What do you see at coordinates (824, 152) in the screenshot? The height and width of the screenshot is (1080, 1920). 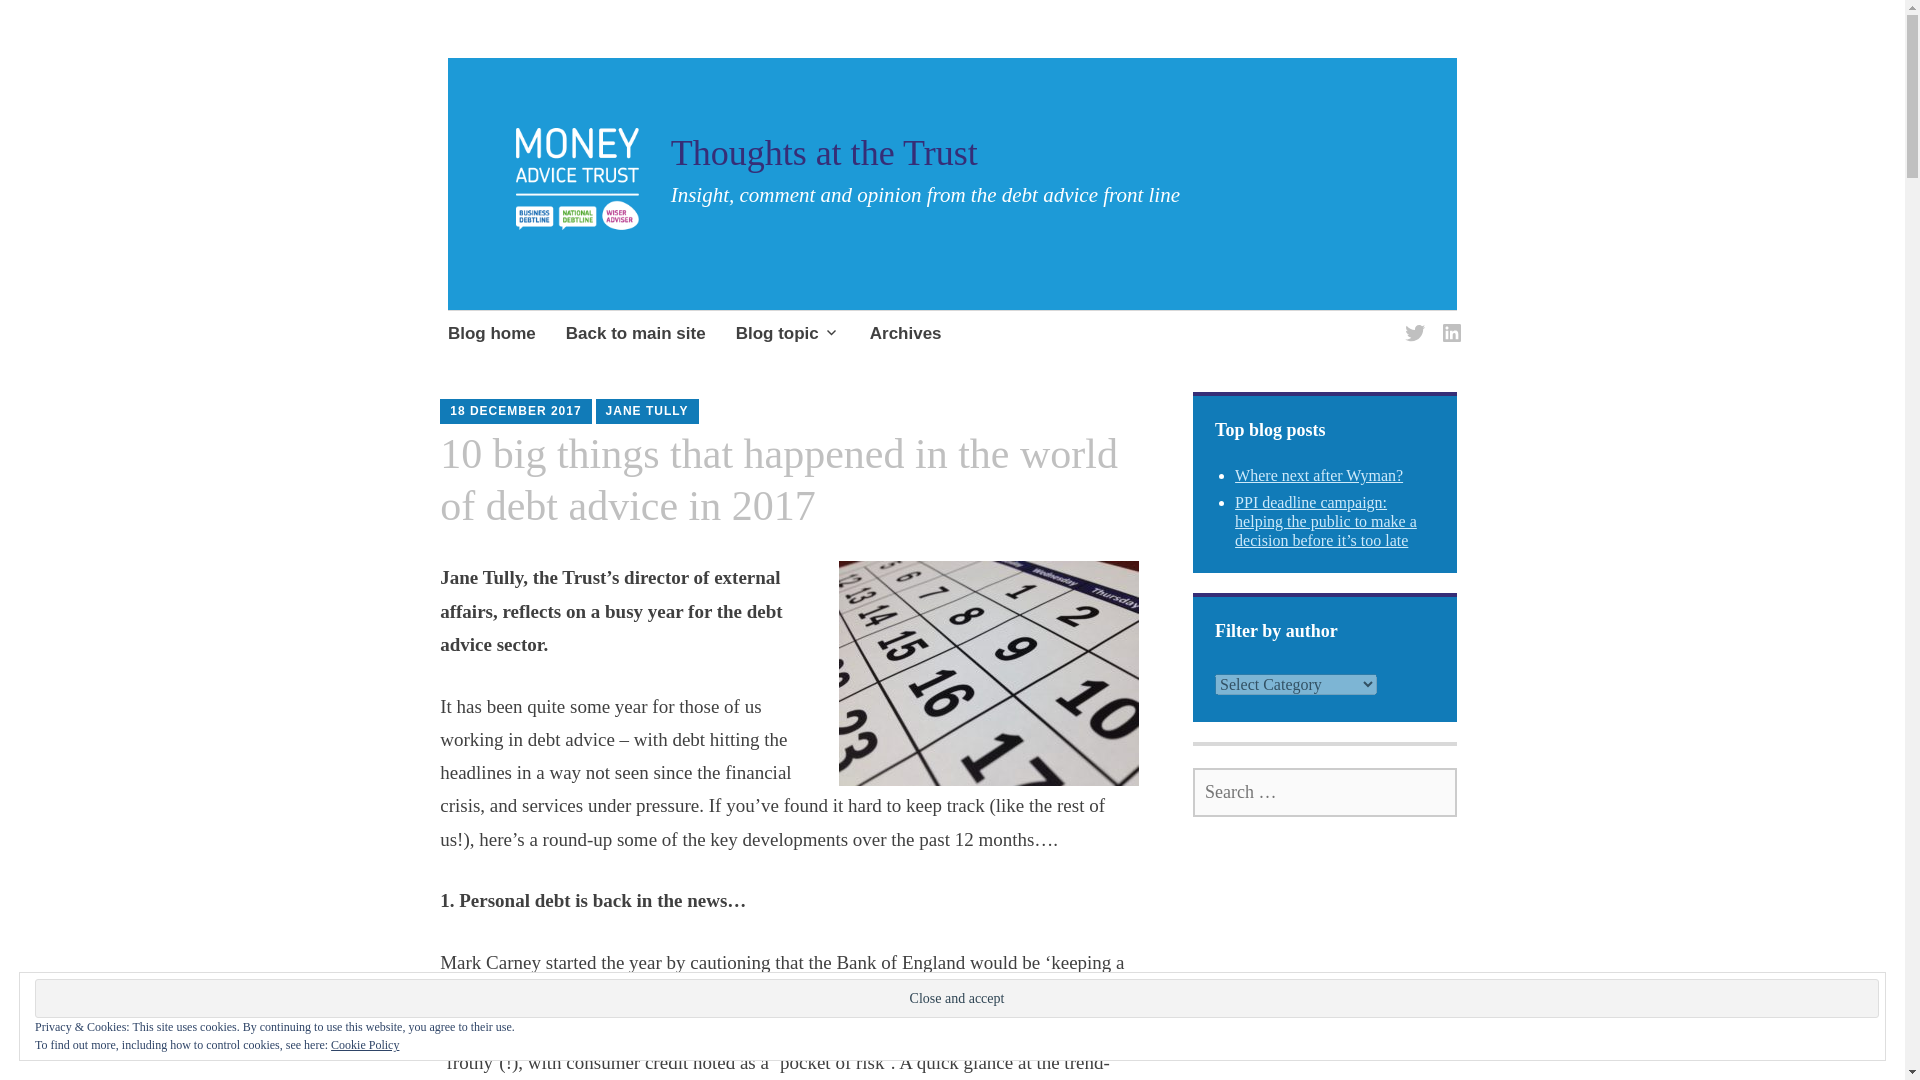 I see `Thoughts at the Trust` at bounding box center [824, 152].